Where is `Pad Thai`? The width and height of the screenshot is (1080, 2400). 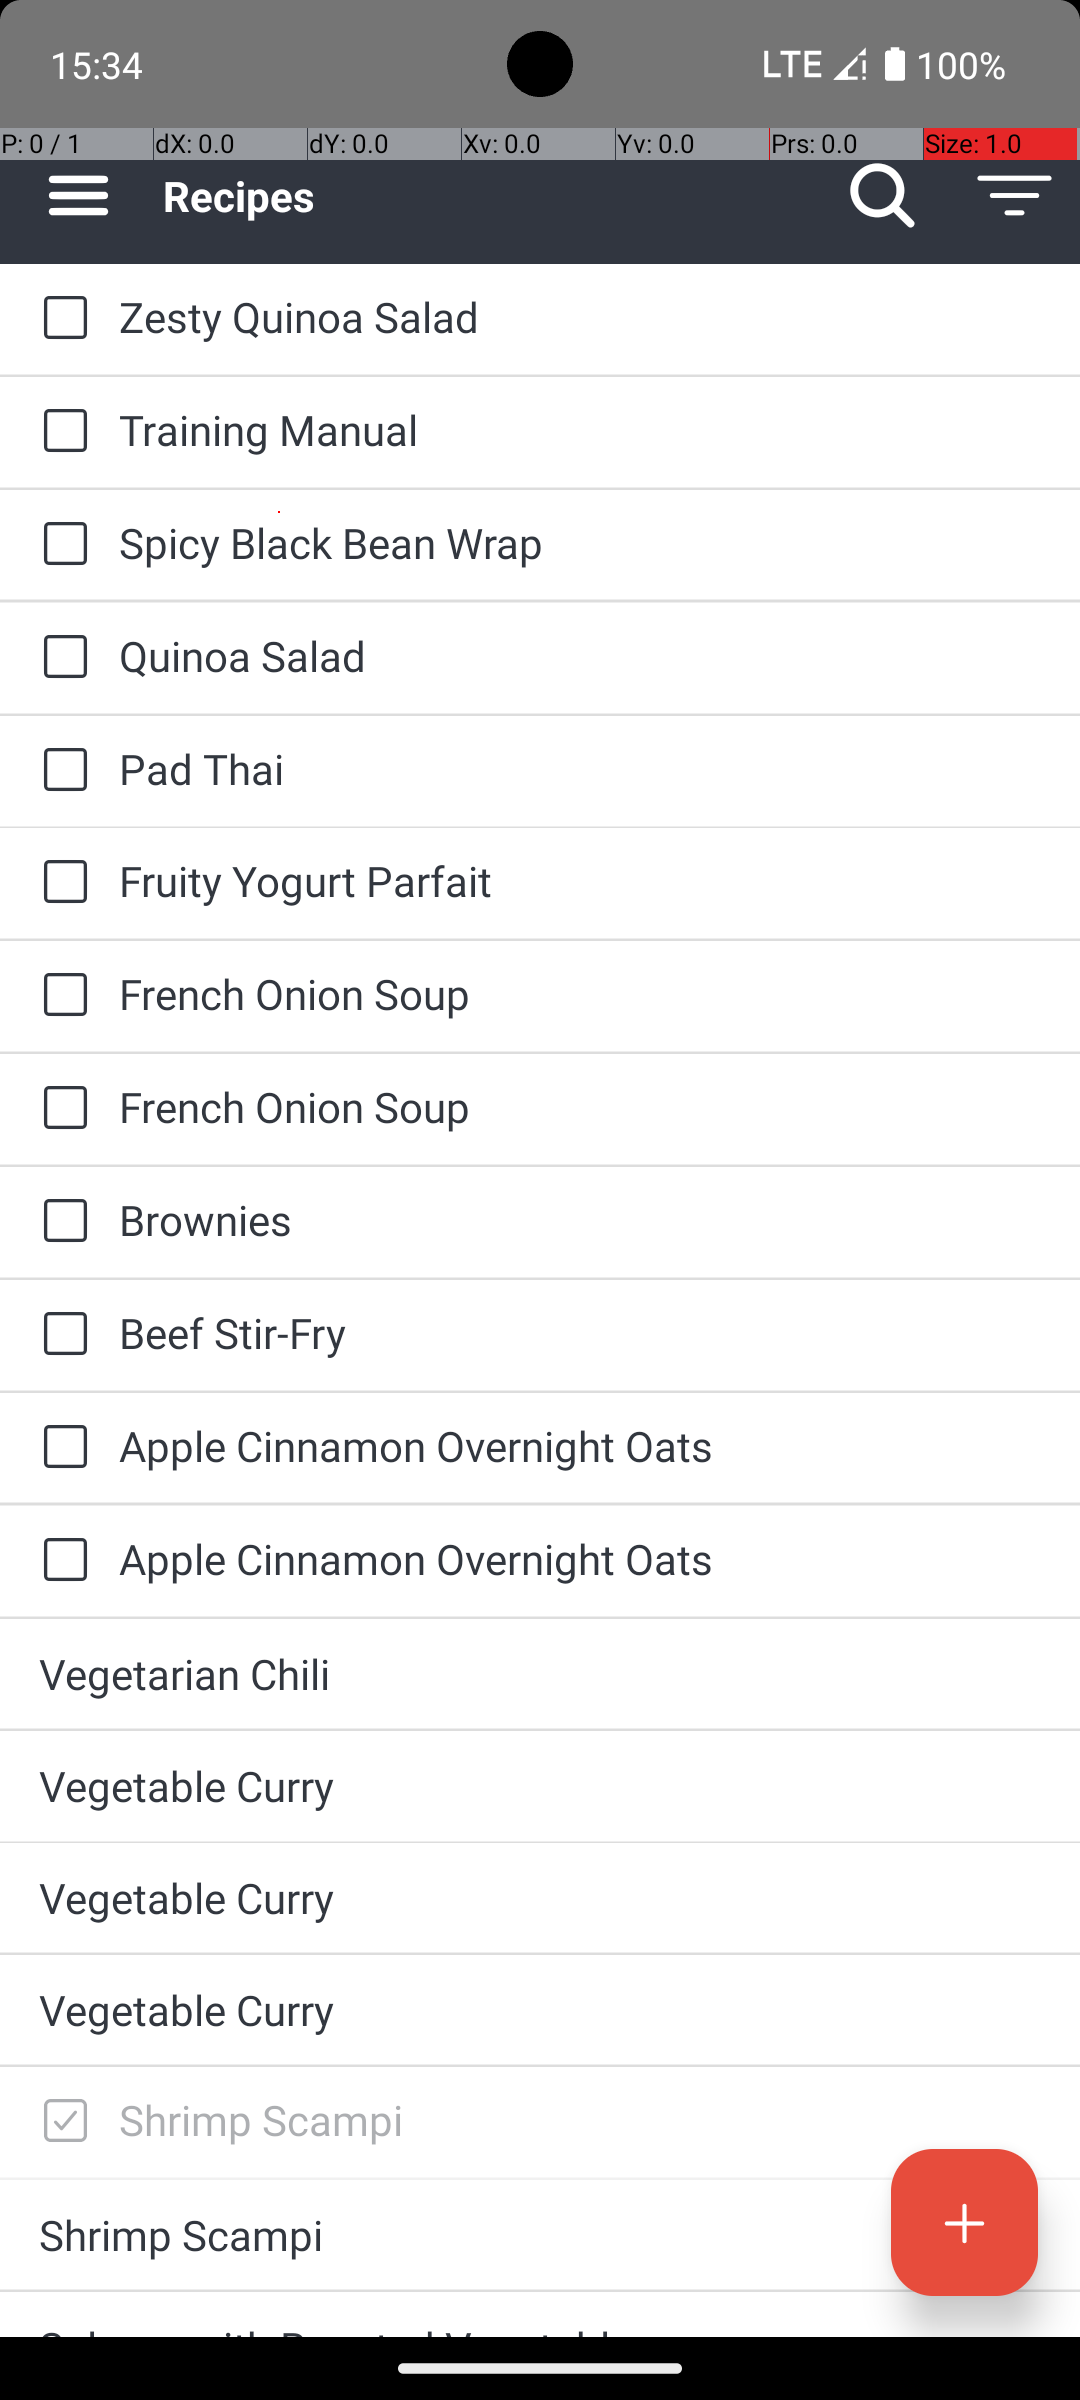
Pad Thai is located at coordinates (580, 768).